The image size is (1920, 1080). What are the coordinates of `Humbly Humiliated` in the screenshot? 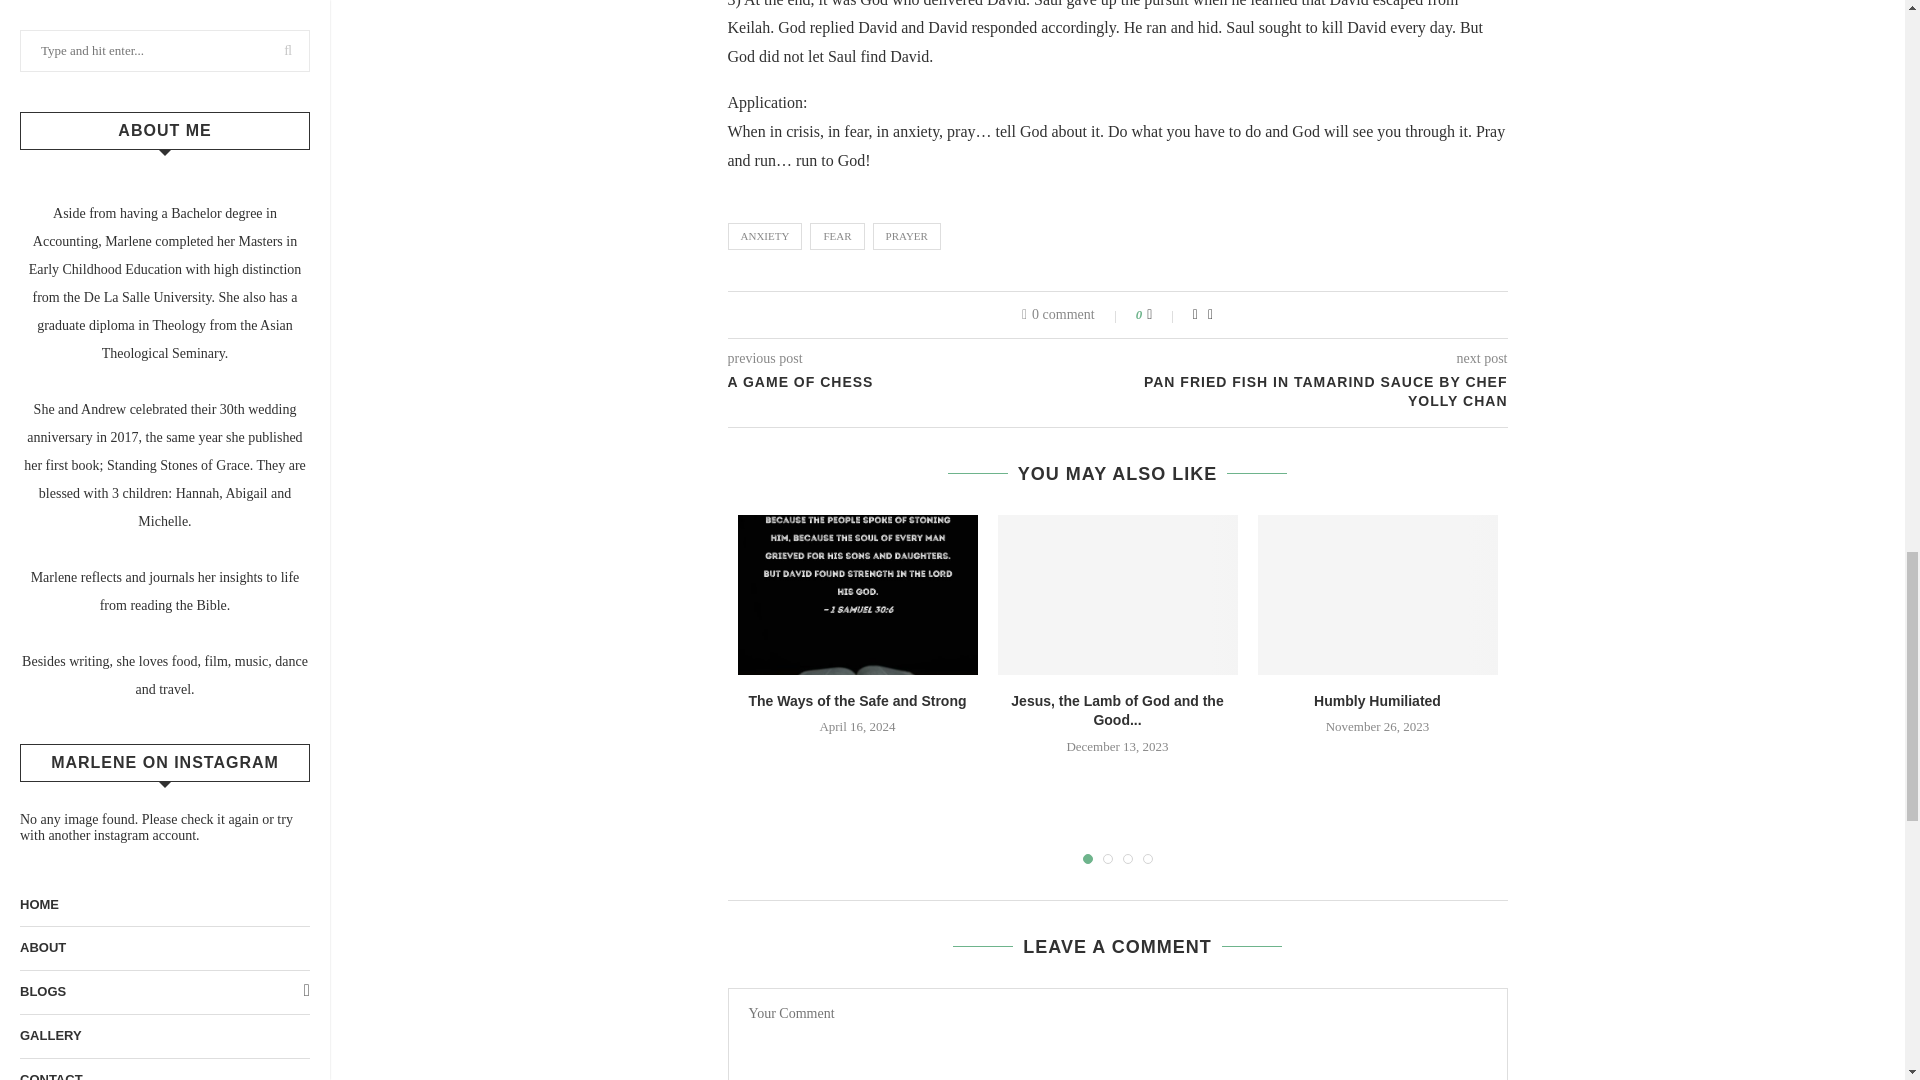 It's located at (1377, 595).